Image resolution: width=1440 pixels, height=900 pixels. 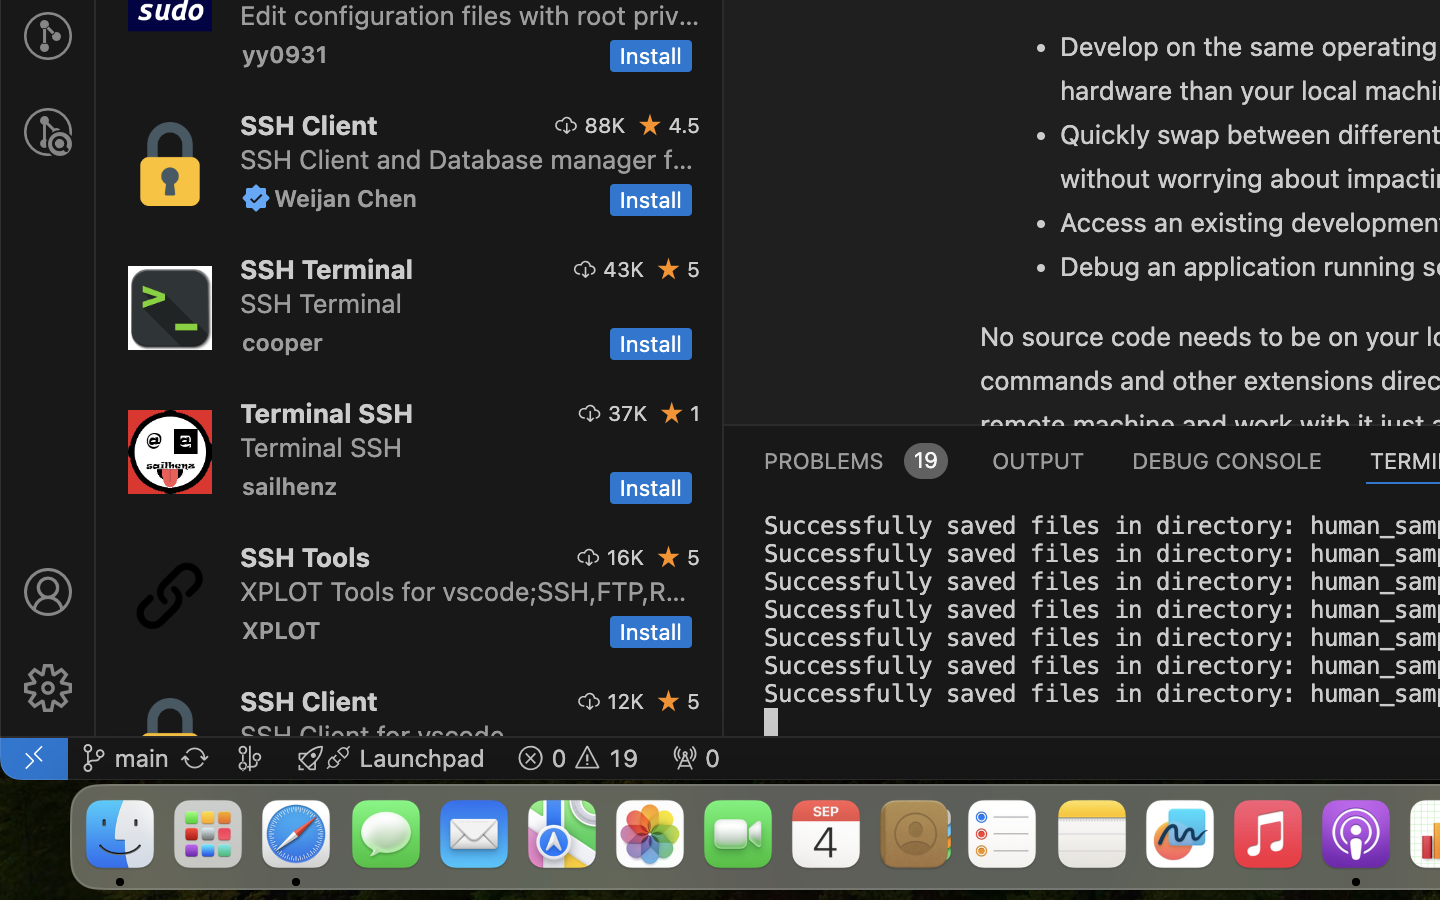 I want to click on XPLOT Tools for vscode;SSH,FTP,Remote, so click(x=464, y=591).